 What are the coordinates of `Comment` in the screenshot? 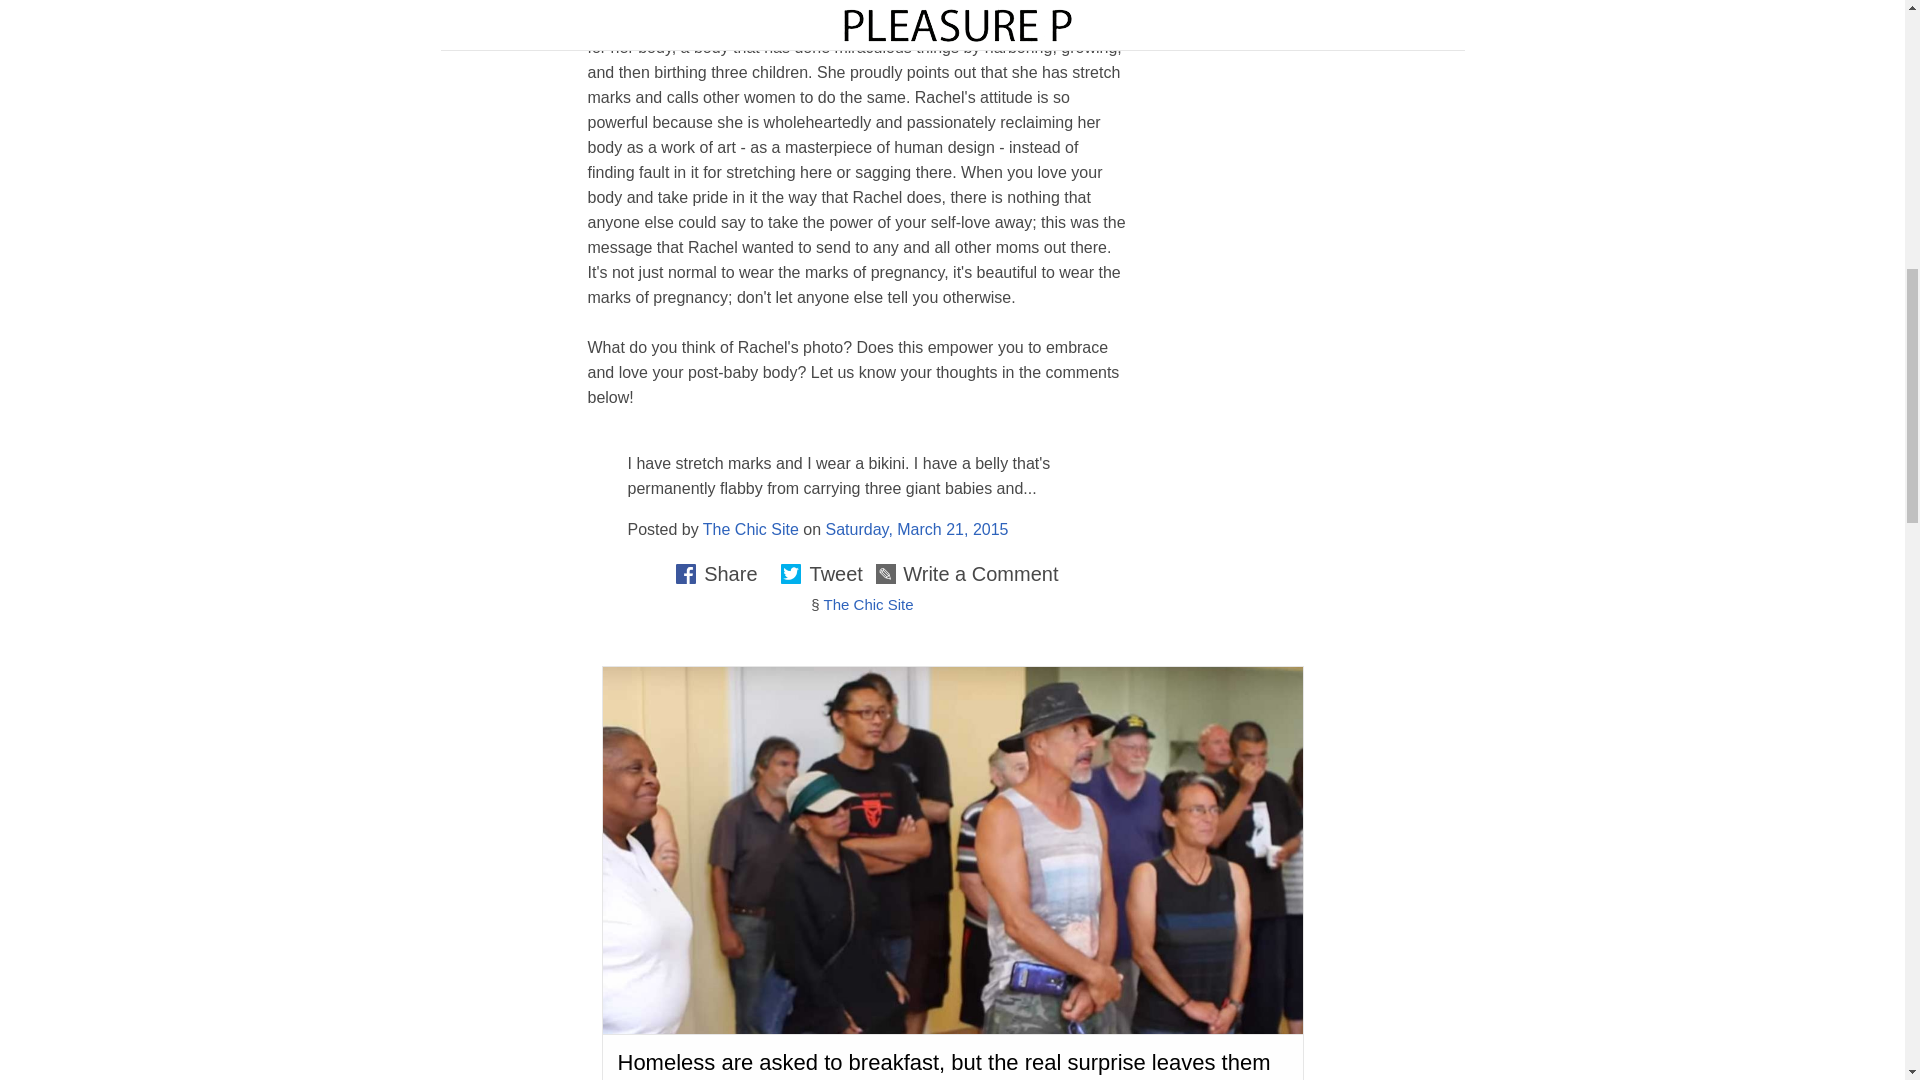 It's located at (1748, 474).